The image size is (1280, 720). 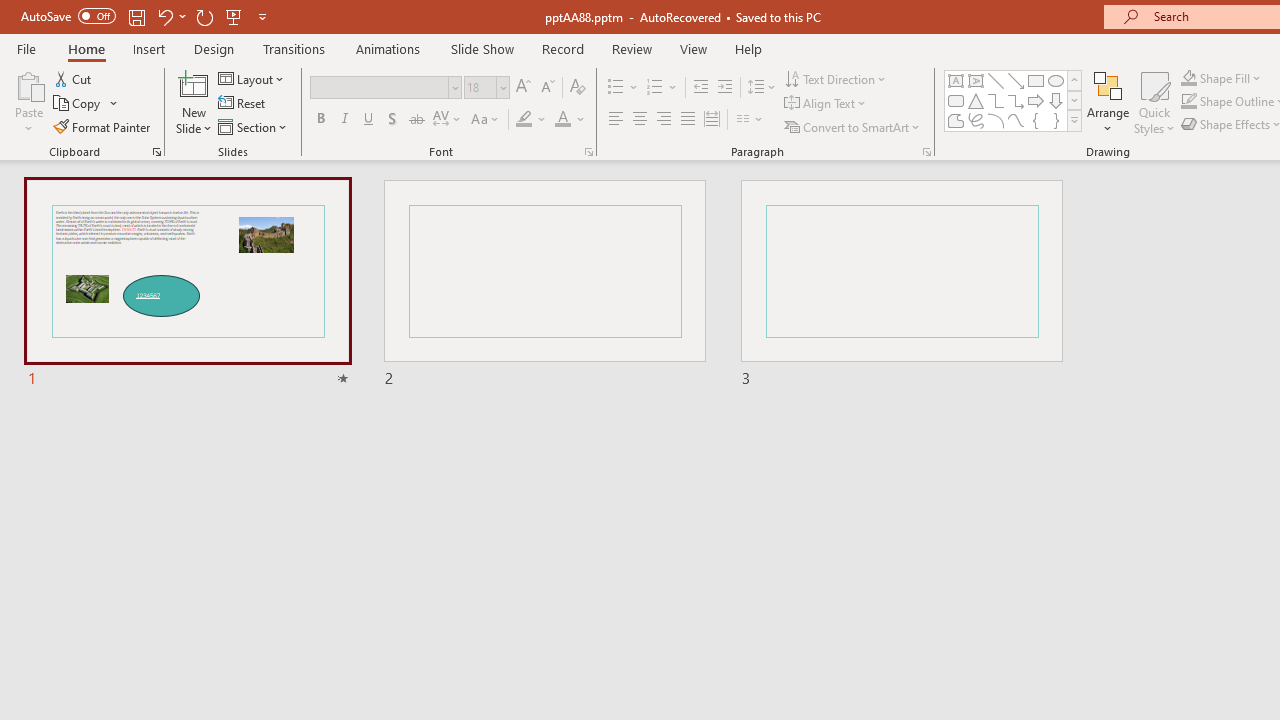 What do you see at coordinates (976, 100) in the screenshot?
I see `Isosceles Triangle` at bounding box center [976, 100].